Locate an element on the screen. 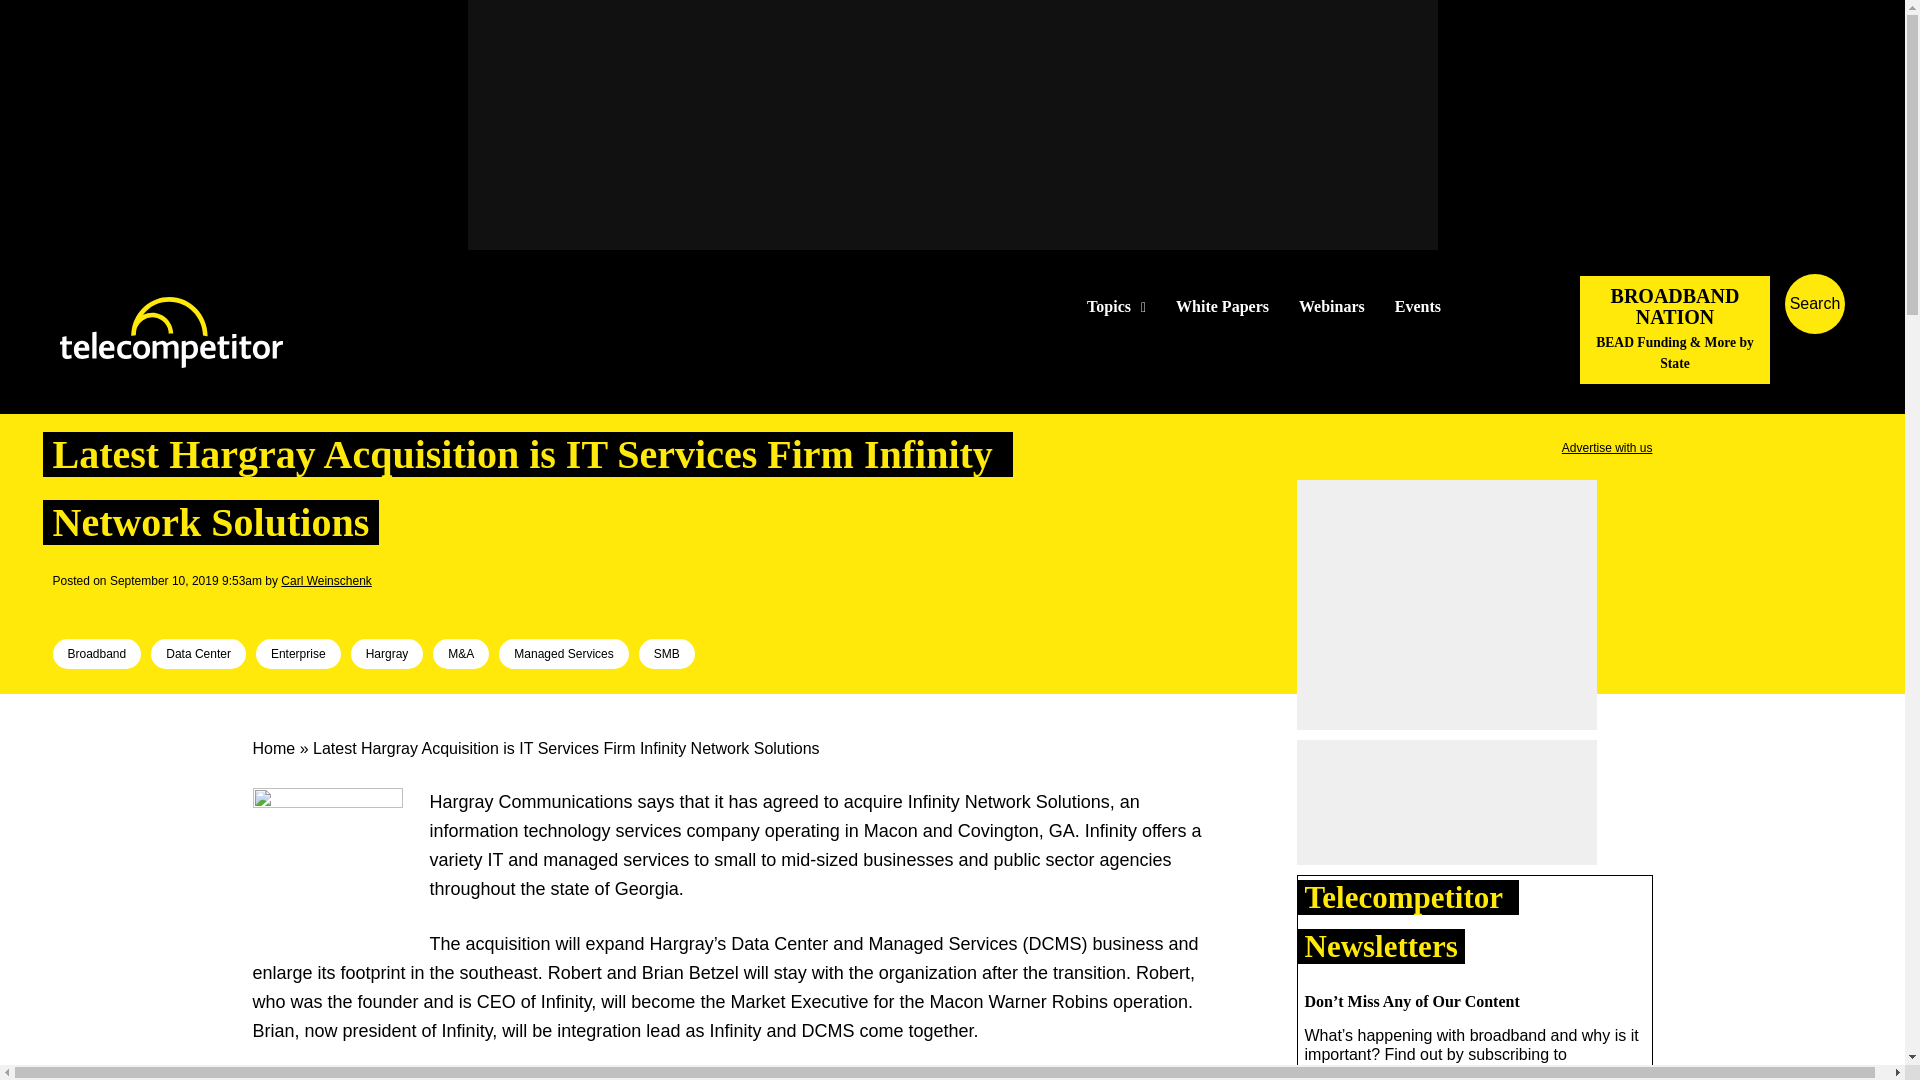  Search is located at coordinates (1886, 333).